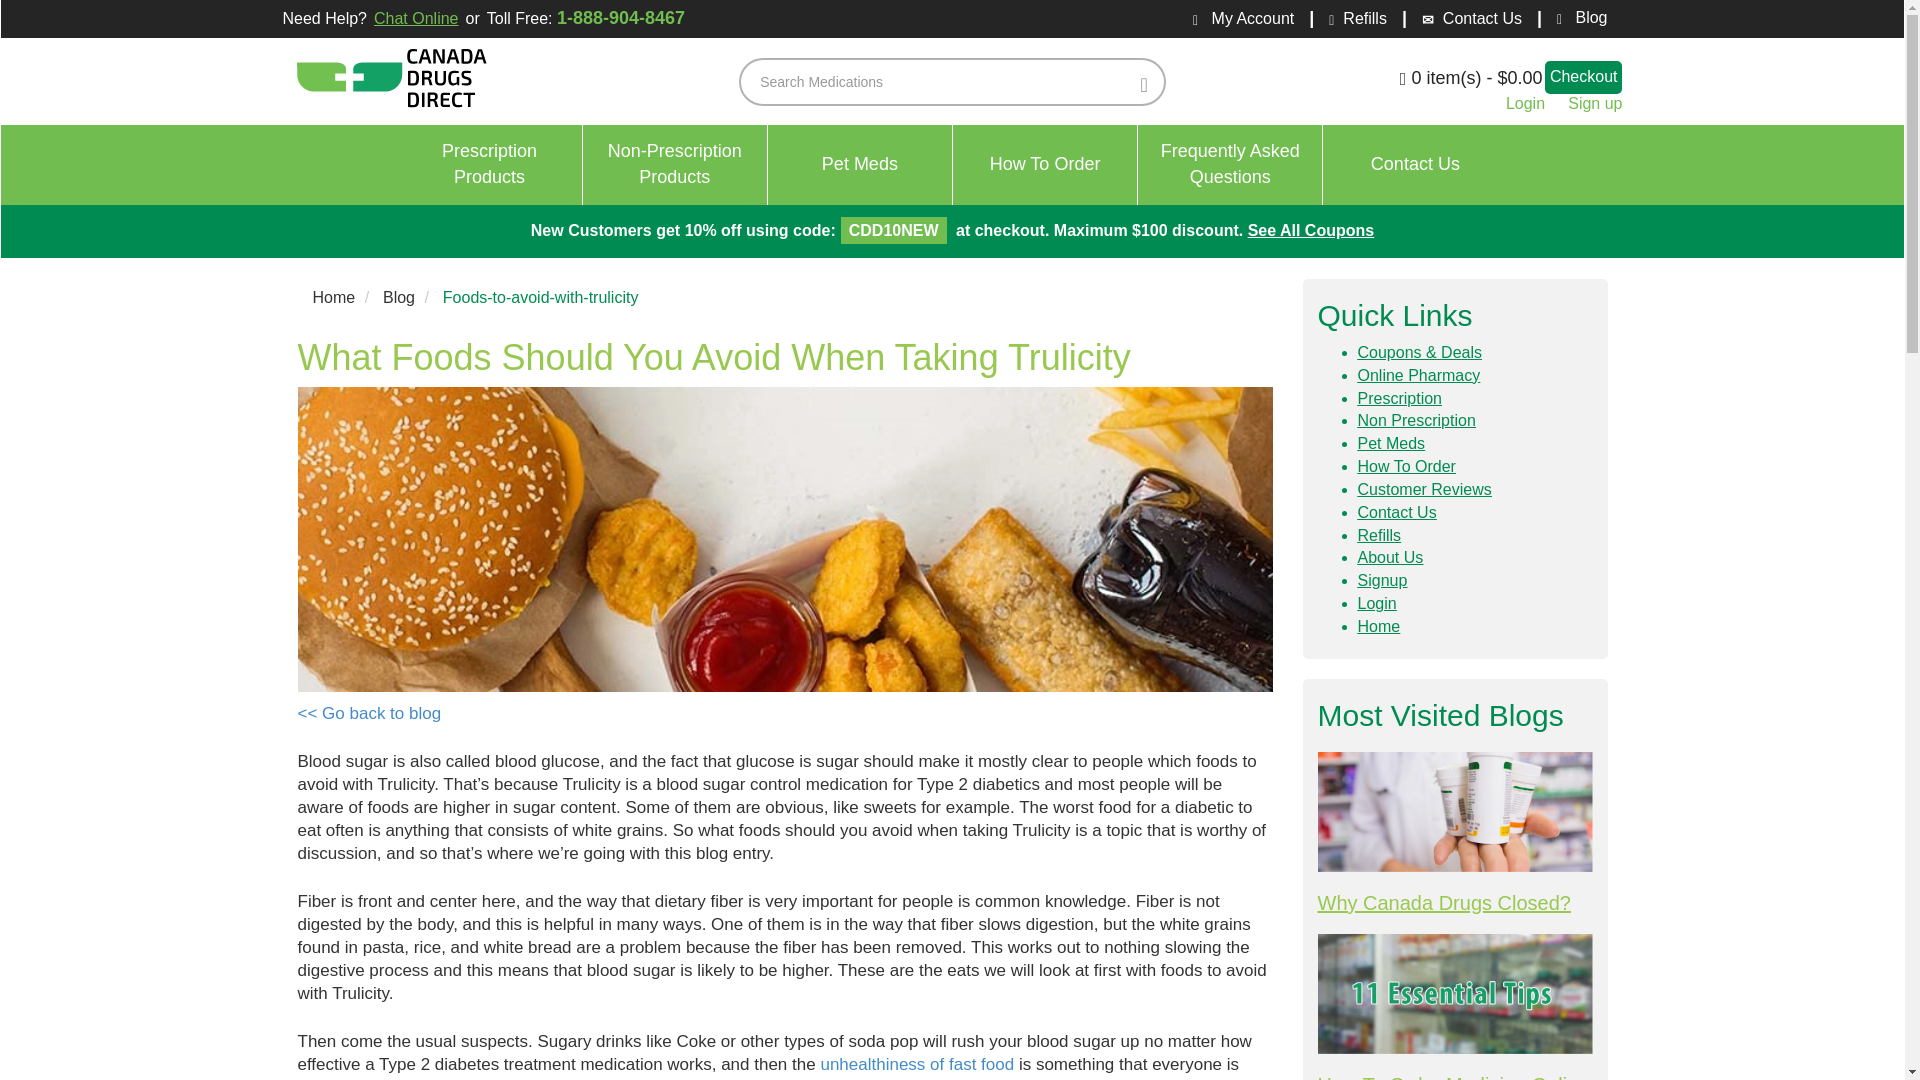  I want to click on Checkout, so click(676, 165).